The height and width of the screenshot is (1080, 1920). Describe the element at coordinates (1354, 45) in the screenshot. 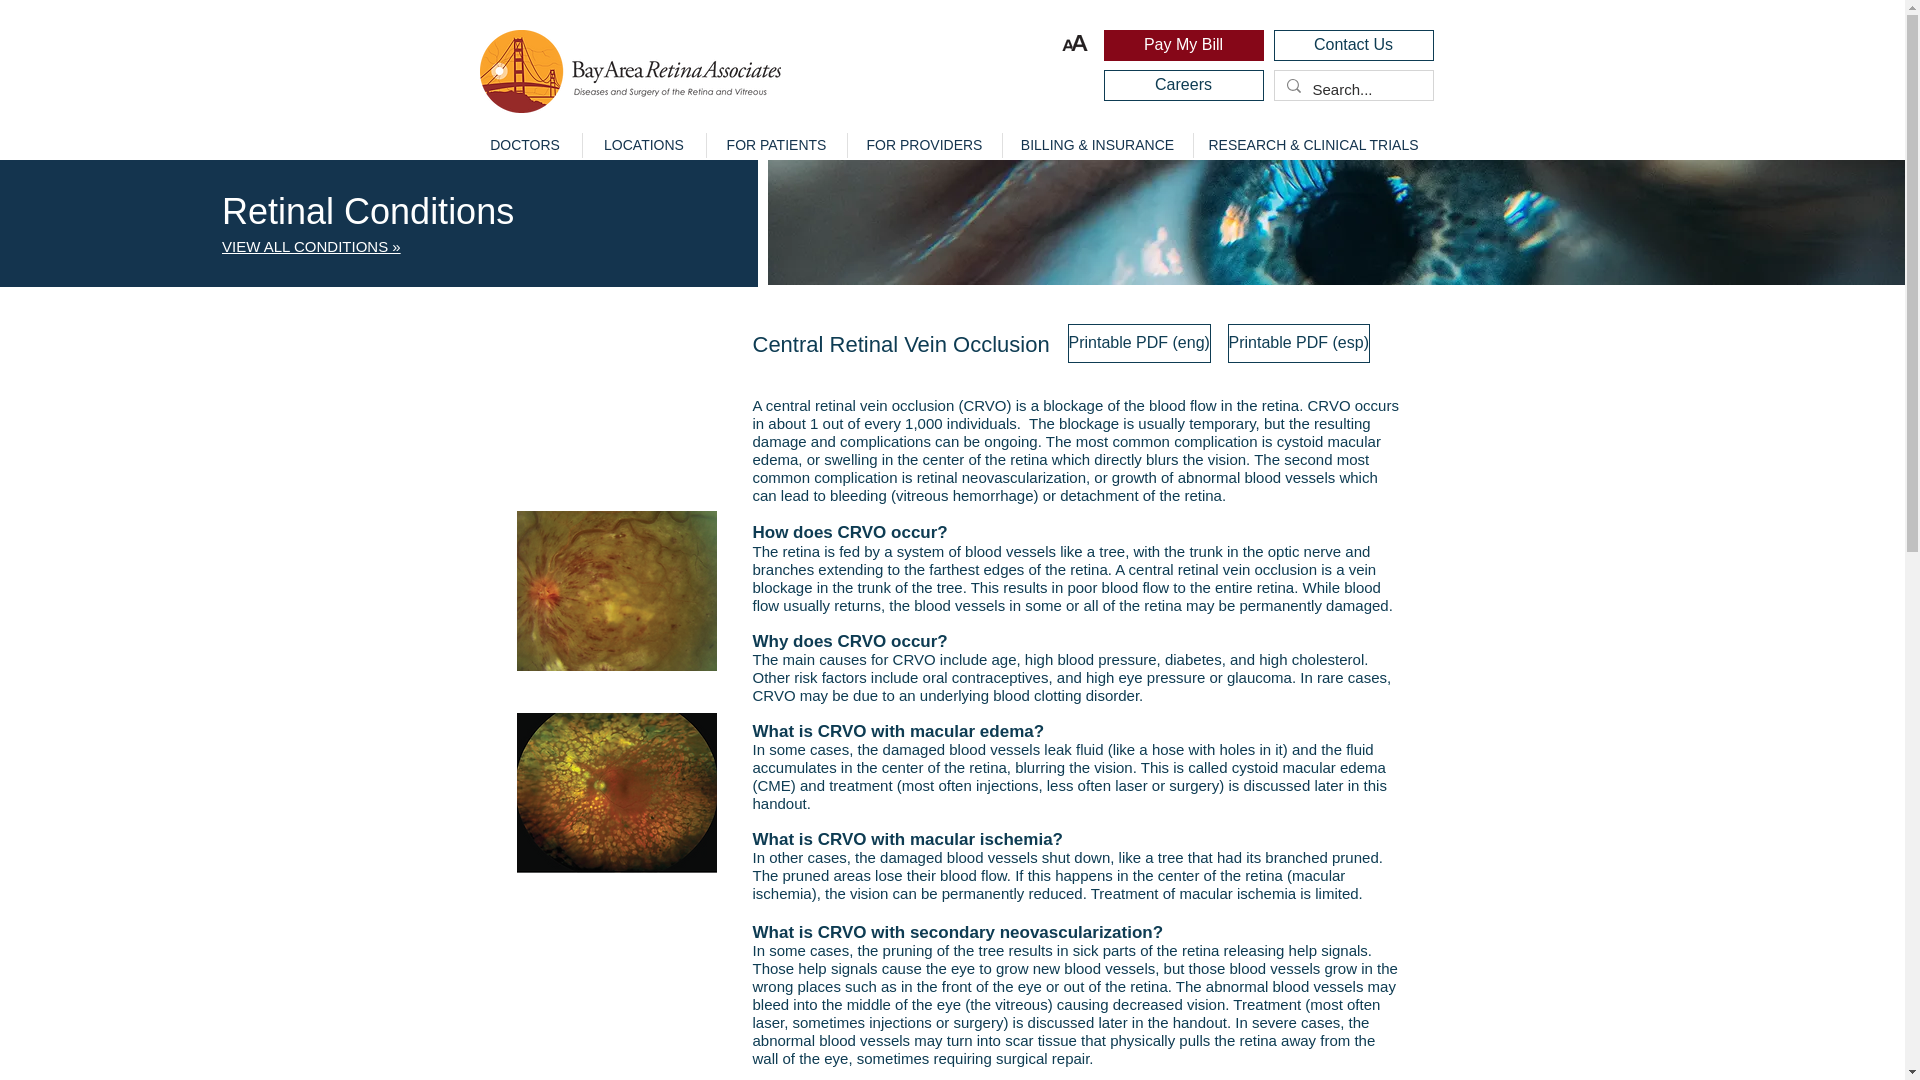

I see `Contact Us` at that location.